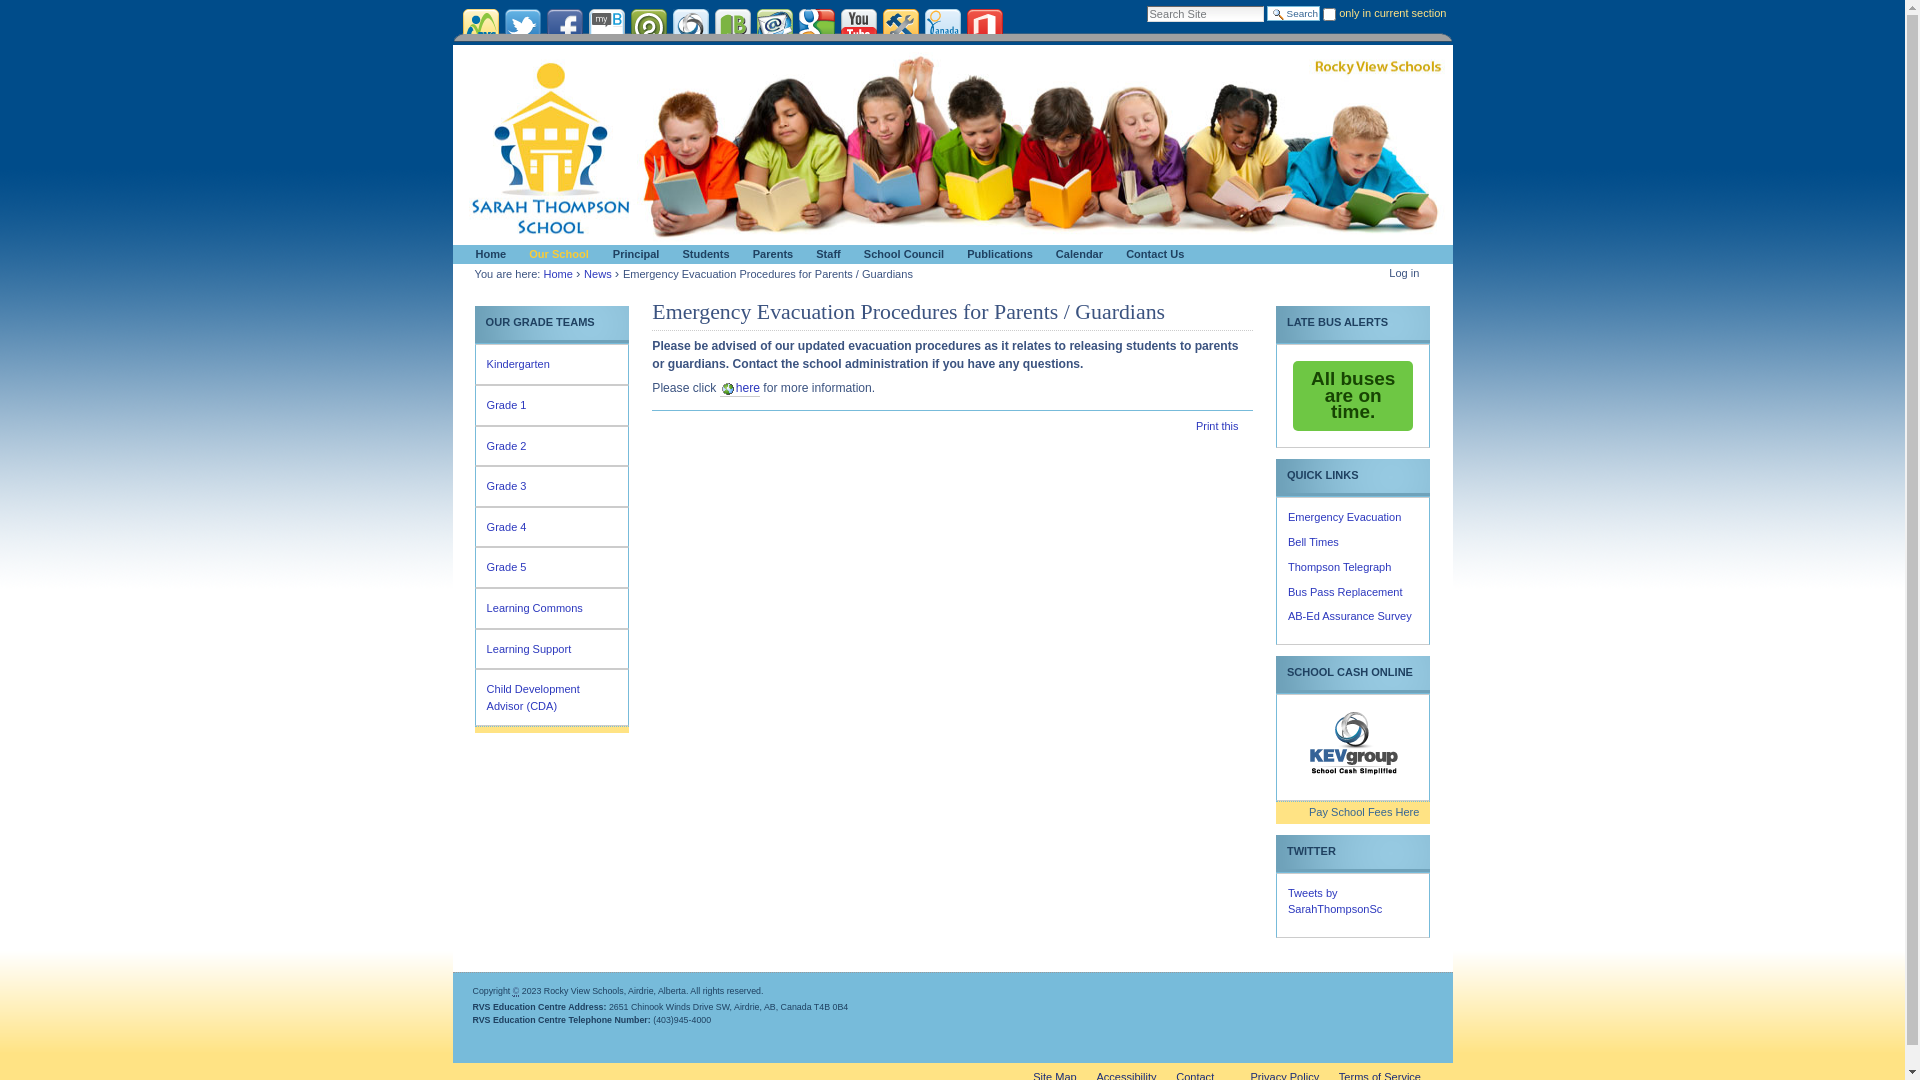 The height and width of the screenshot is (1080, 1920). I want to click on School Council, so click(901, 254).